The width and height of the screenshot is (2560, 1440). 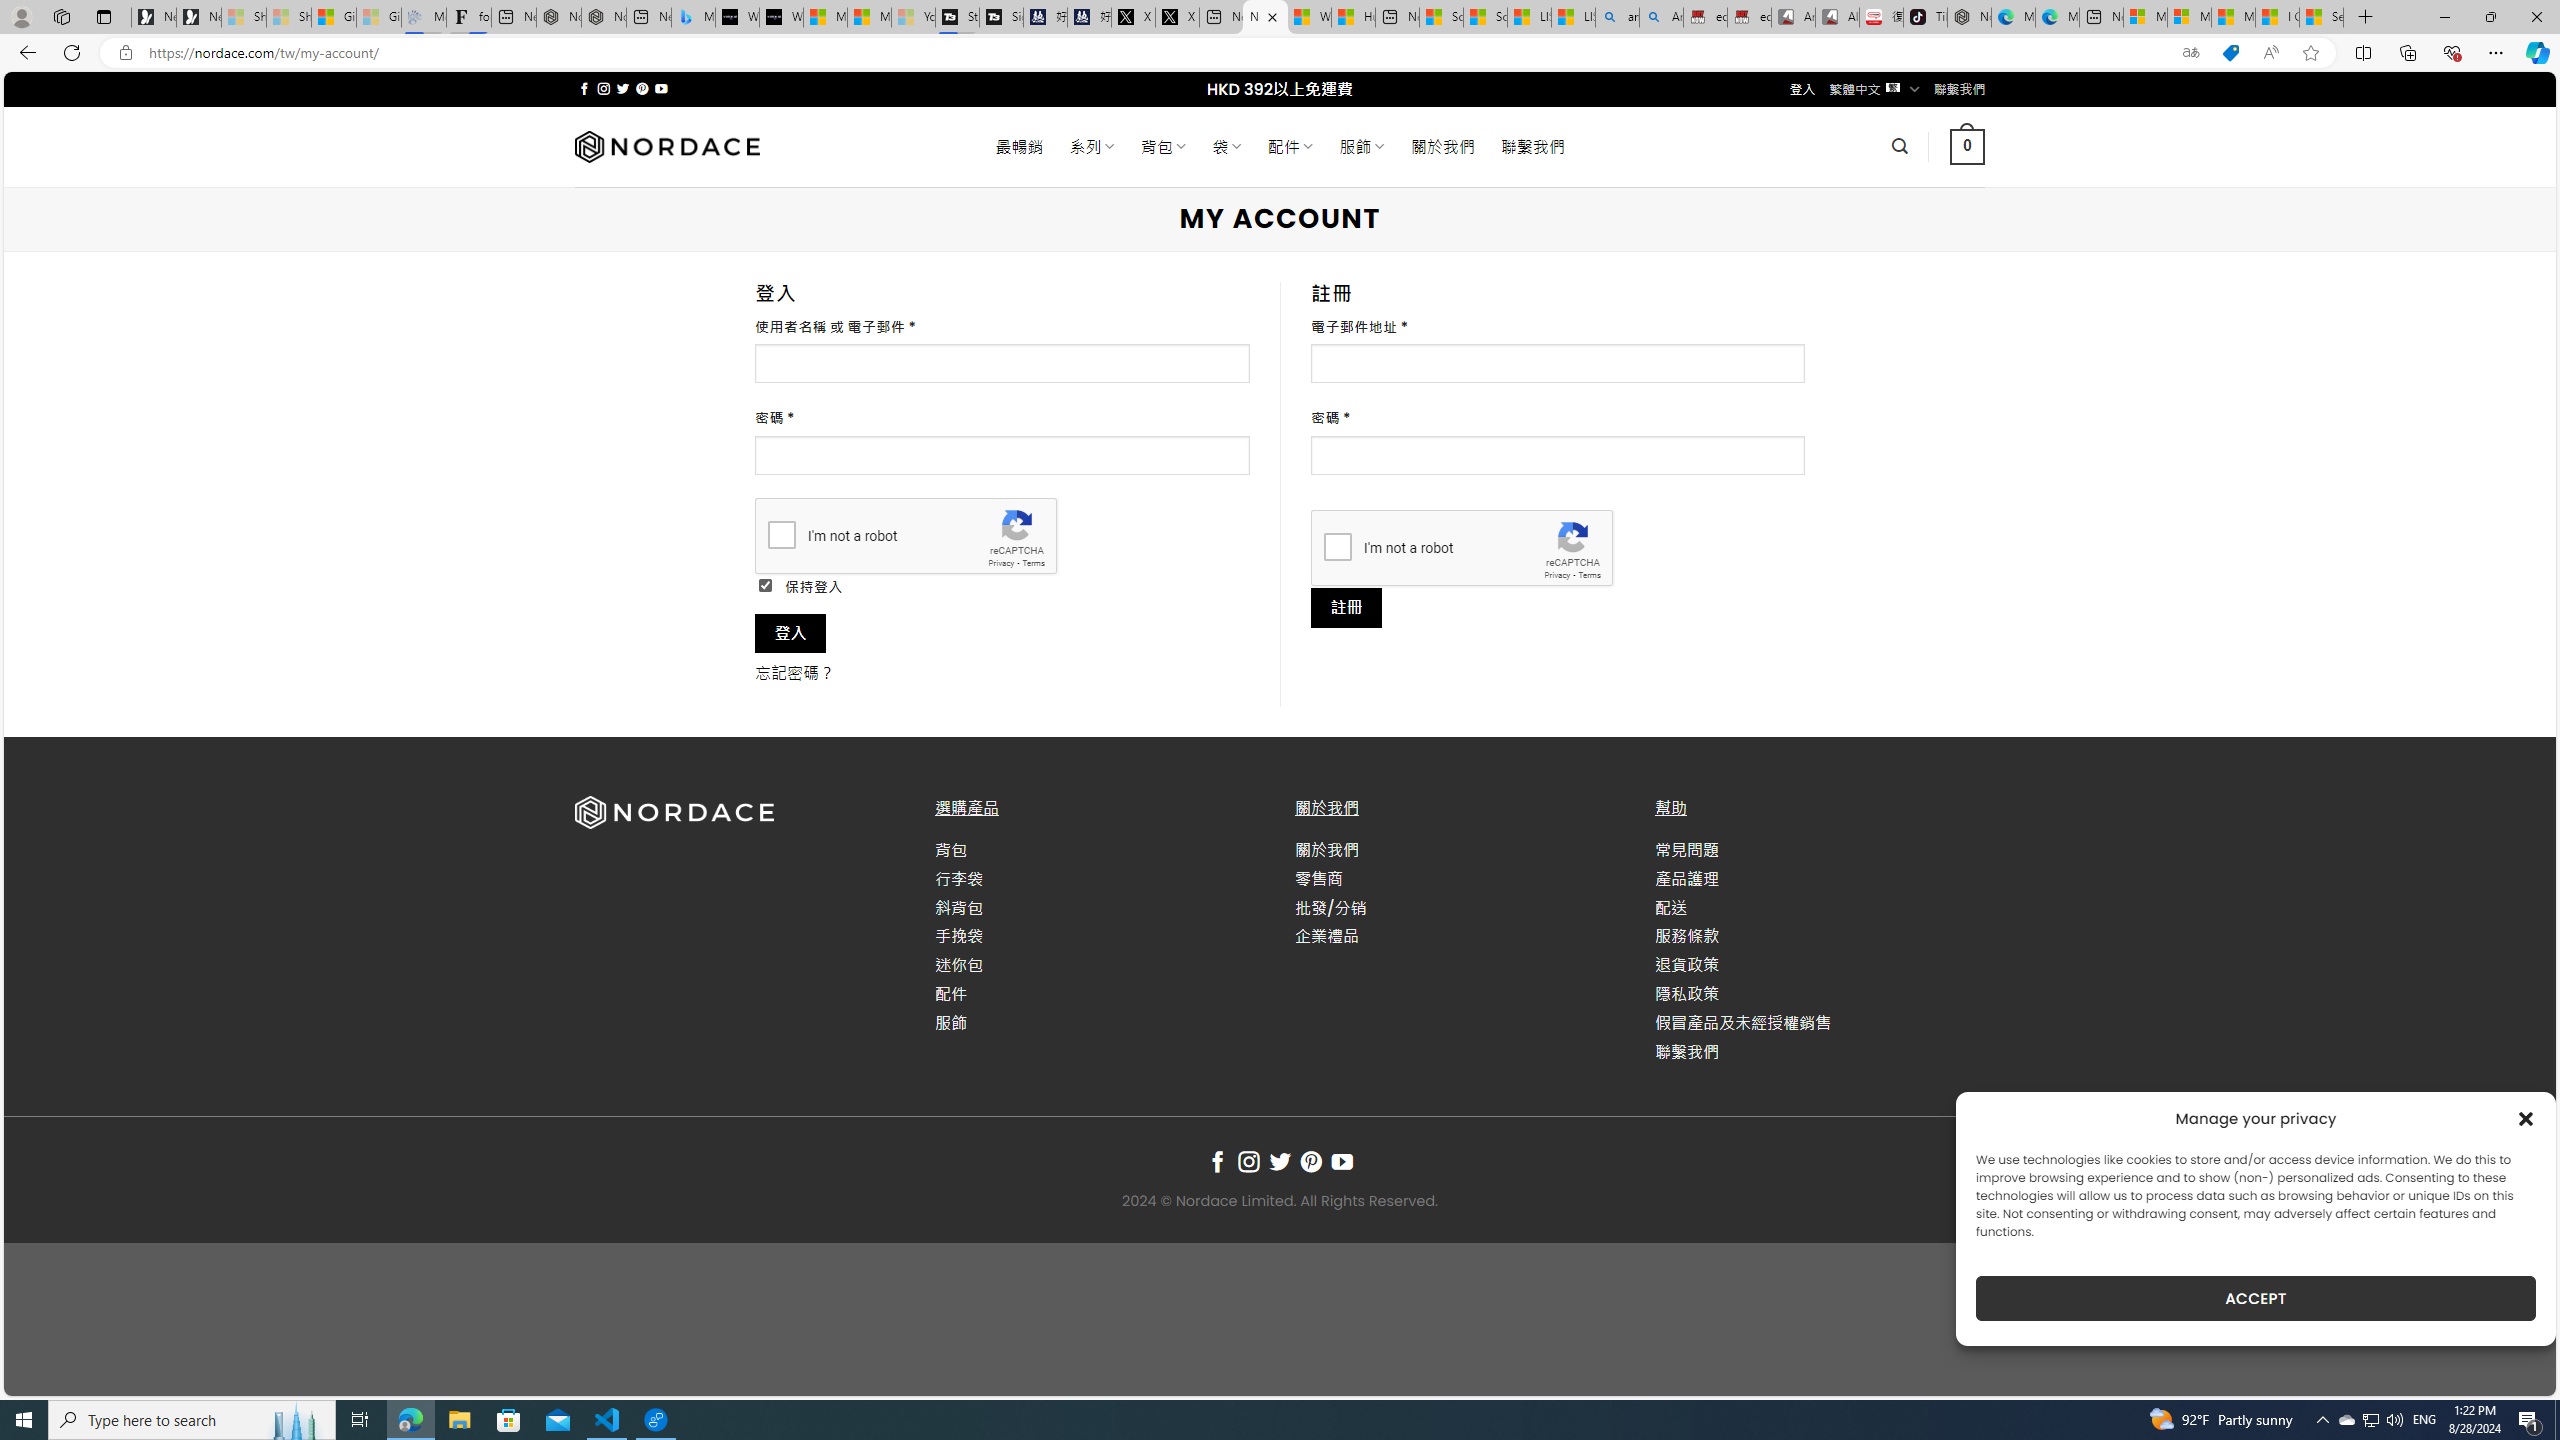 What do you see at coordinates (1557, 575) in the screenshot?
I see `Privacy` at bounding box center [1557, 575].